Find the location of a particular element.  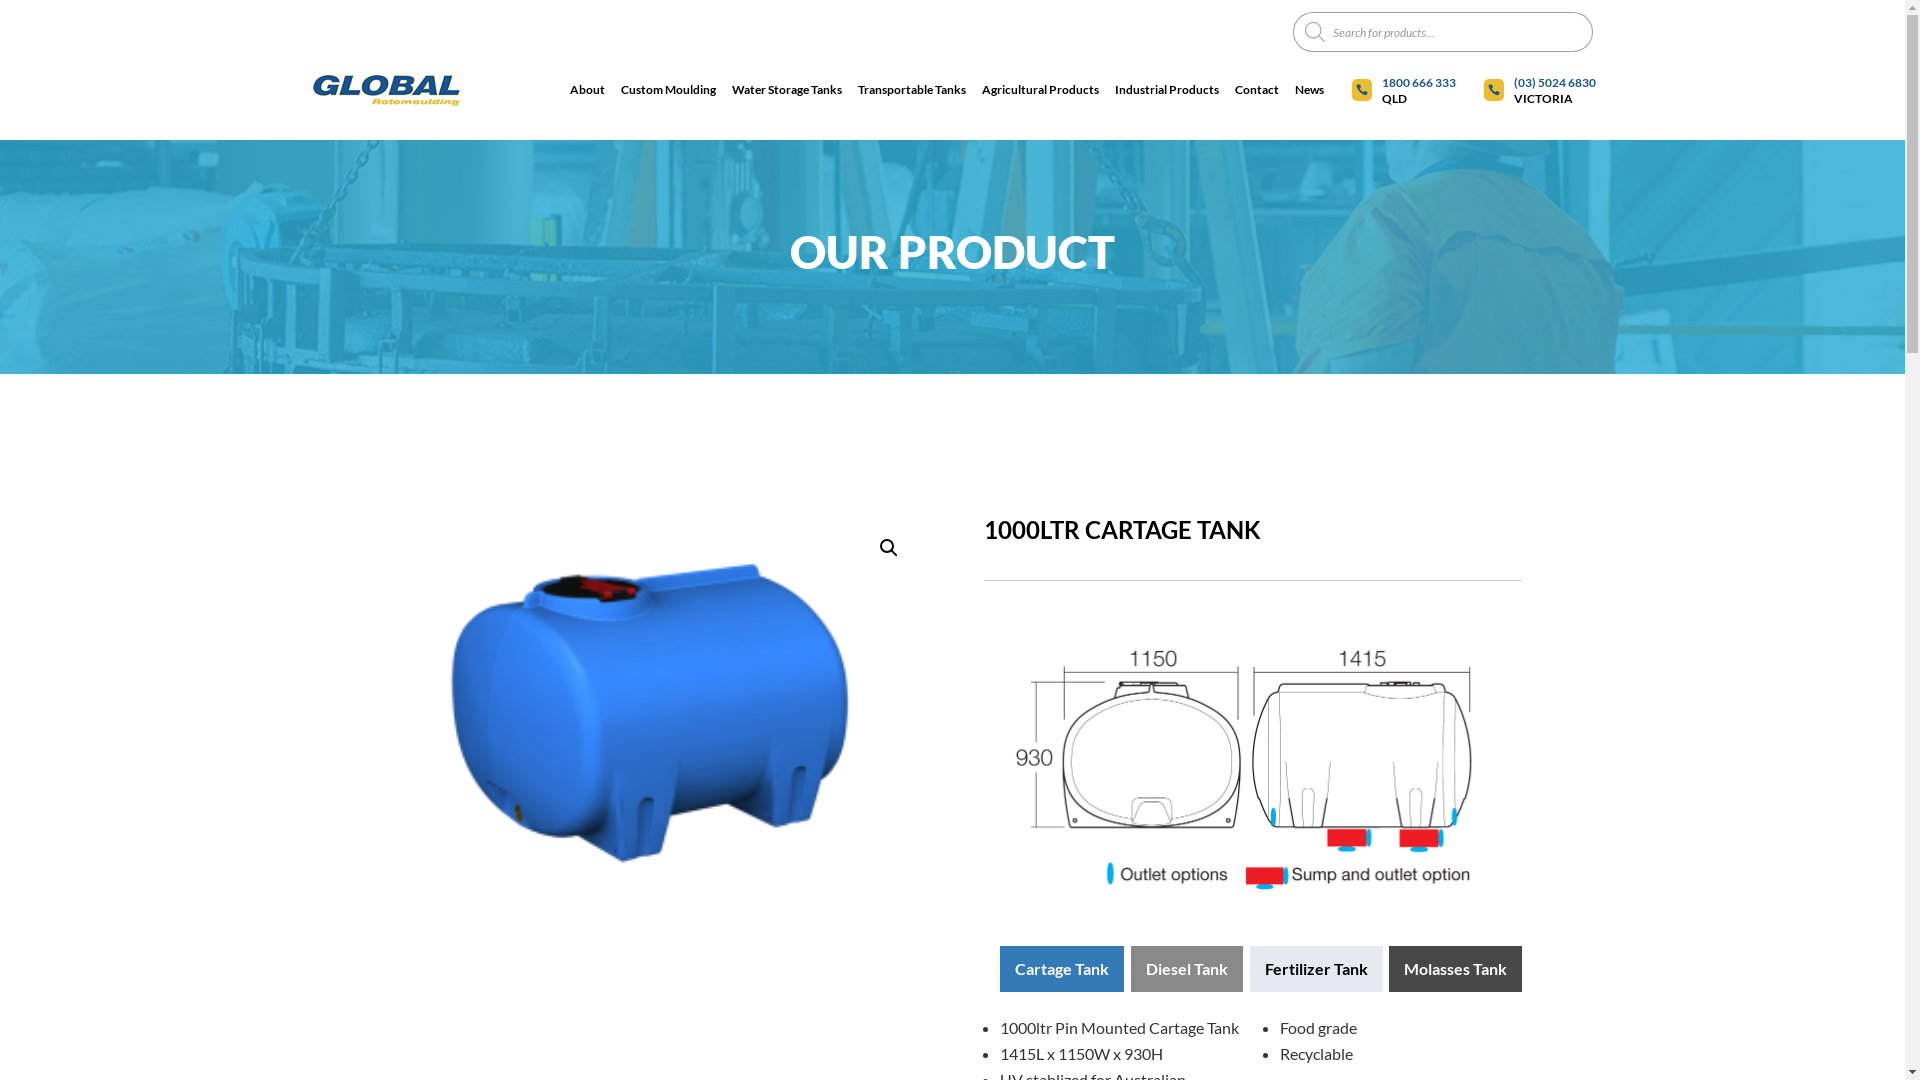

GR-G1000-GR-G1000S-GR-G1000D-GR-G1000DS-pic-220x150 is located at coordinates (652, 712).